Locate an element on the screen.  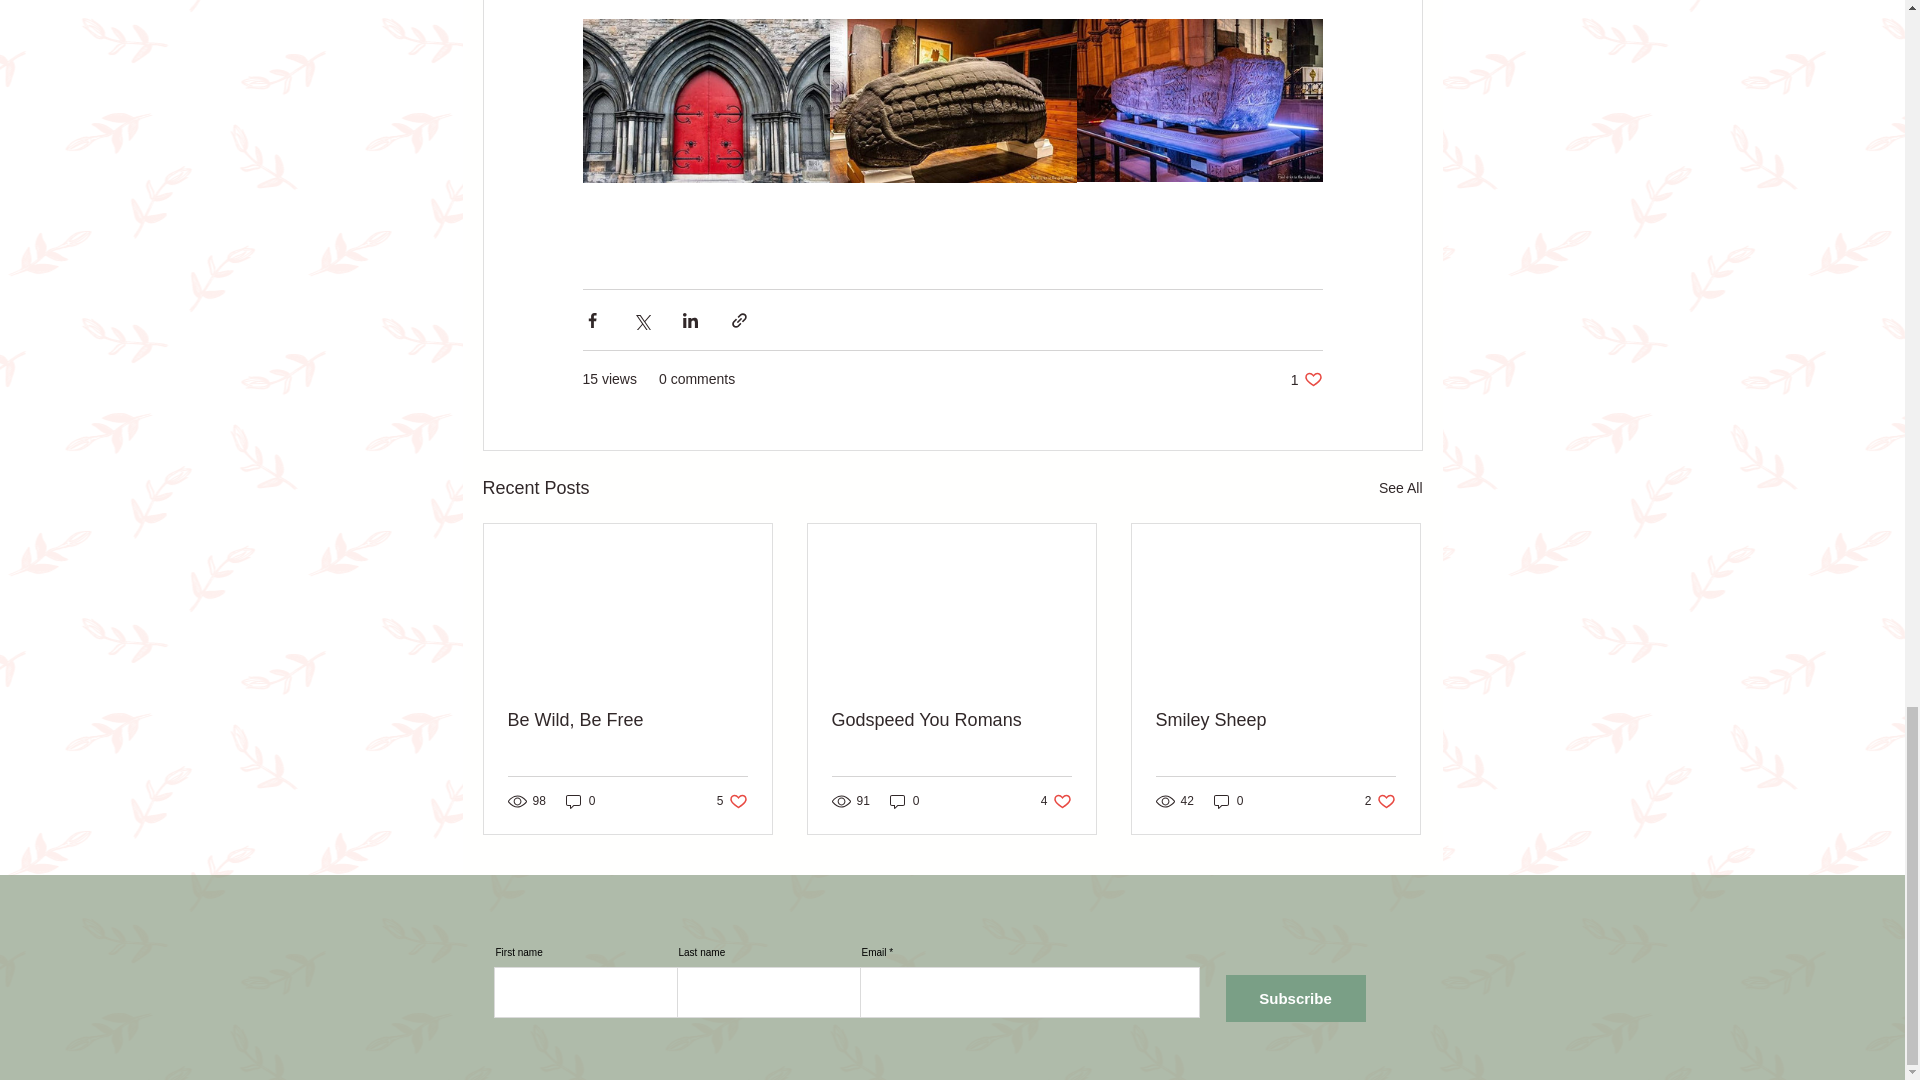
Be Wild, Be Free is located at coordinates (1400, 488).